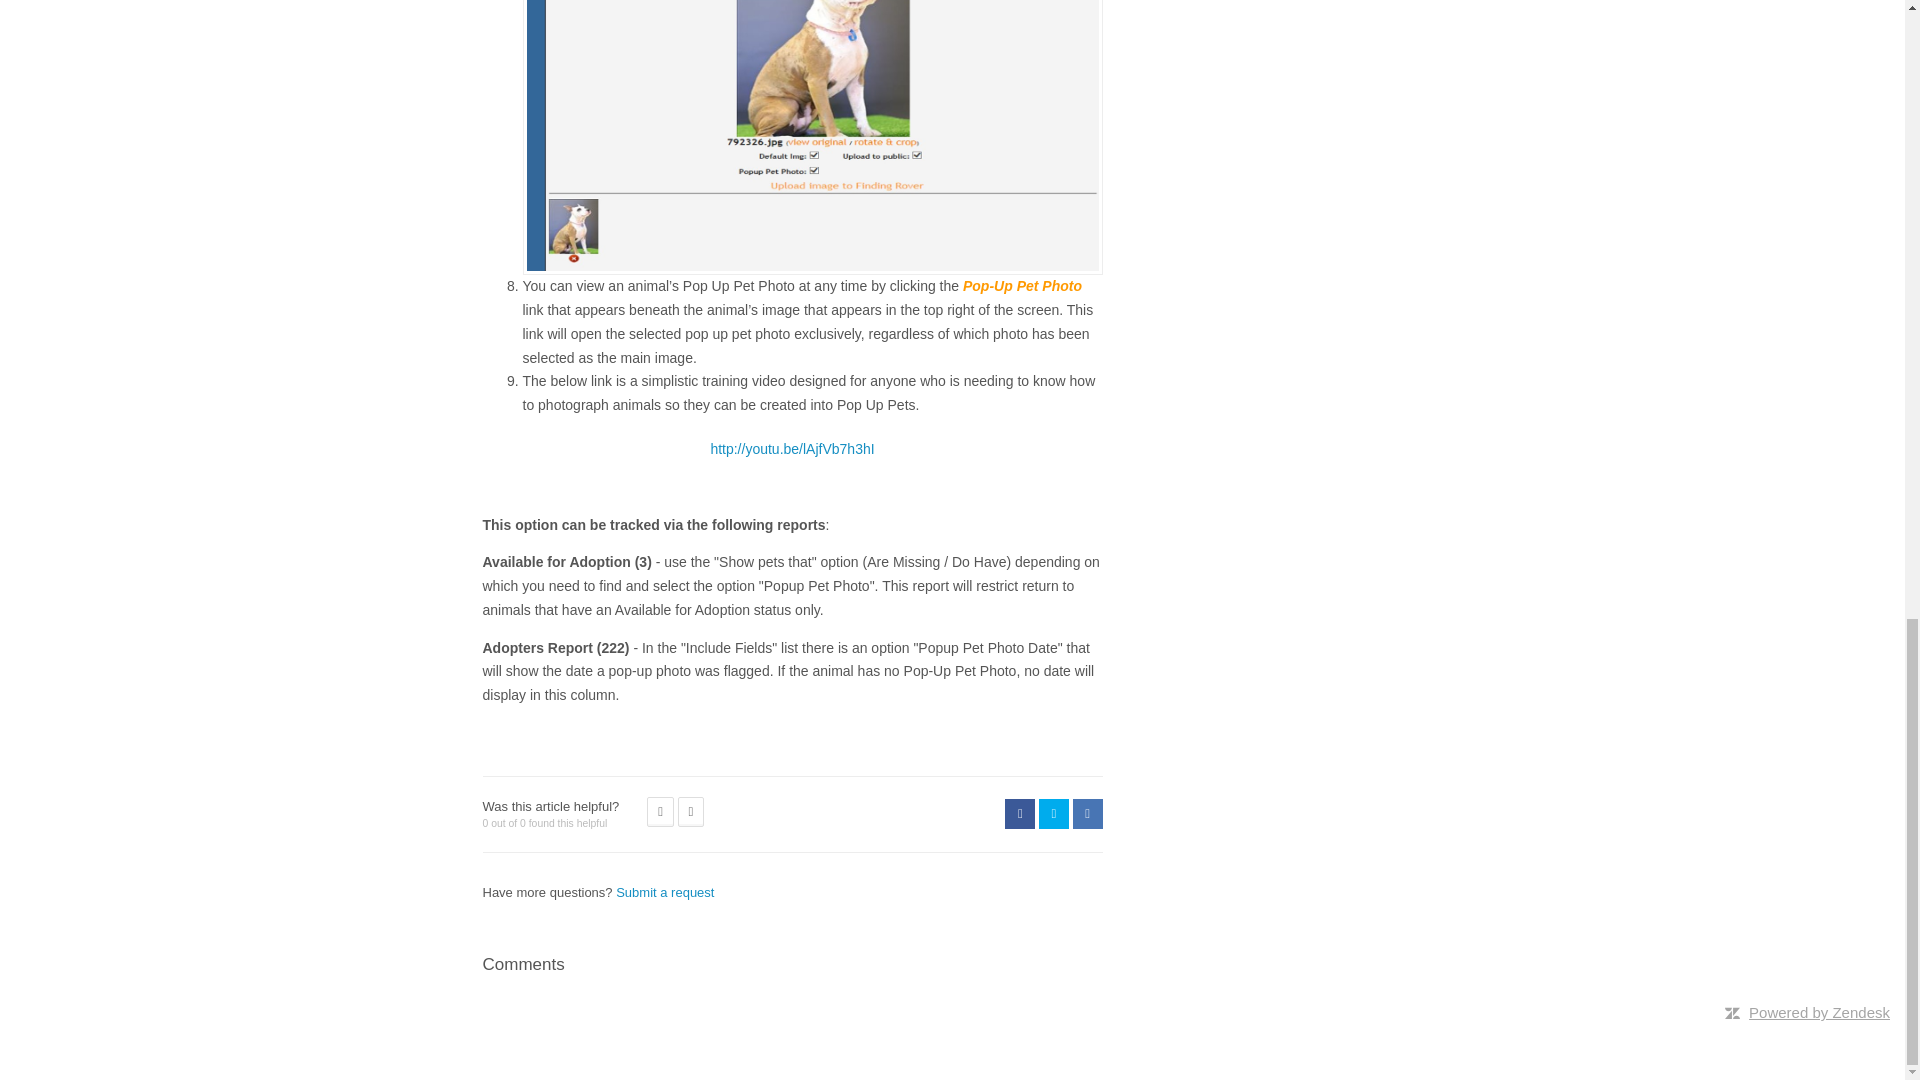 The image size is (1920, 1080). Describe the element at coordinates (660, 812) in the screenshot. I see `Yes` at that location.